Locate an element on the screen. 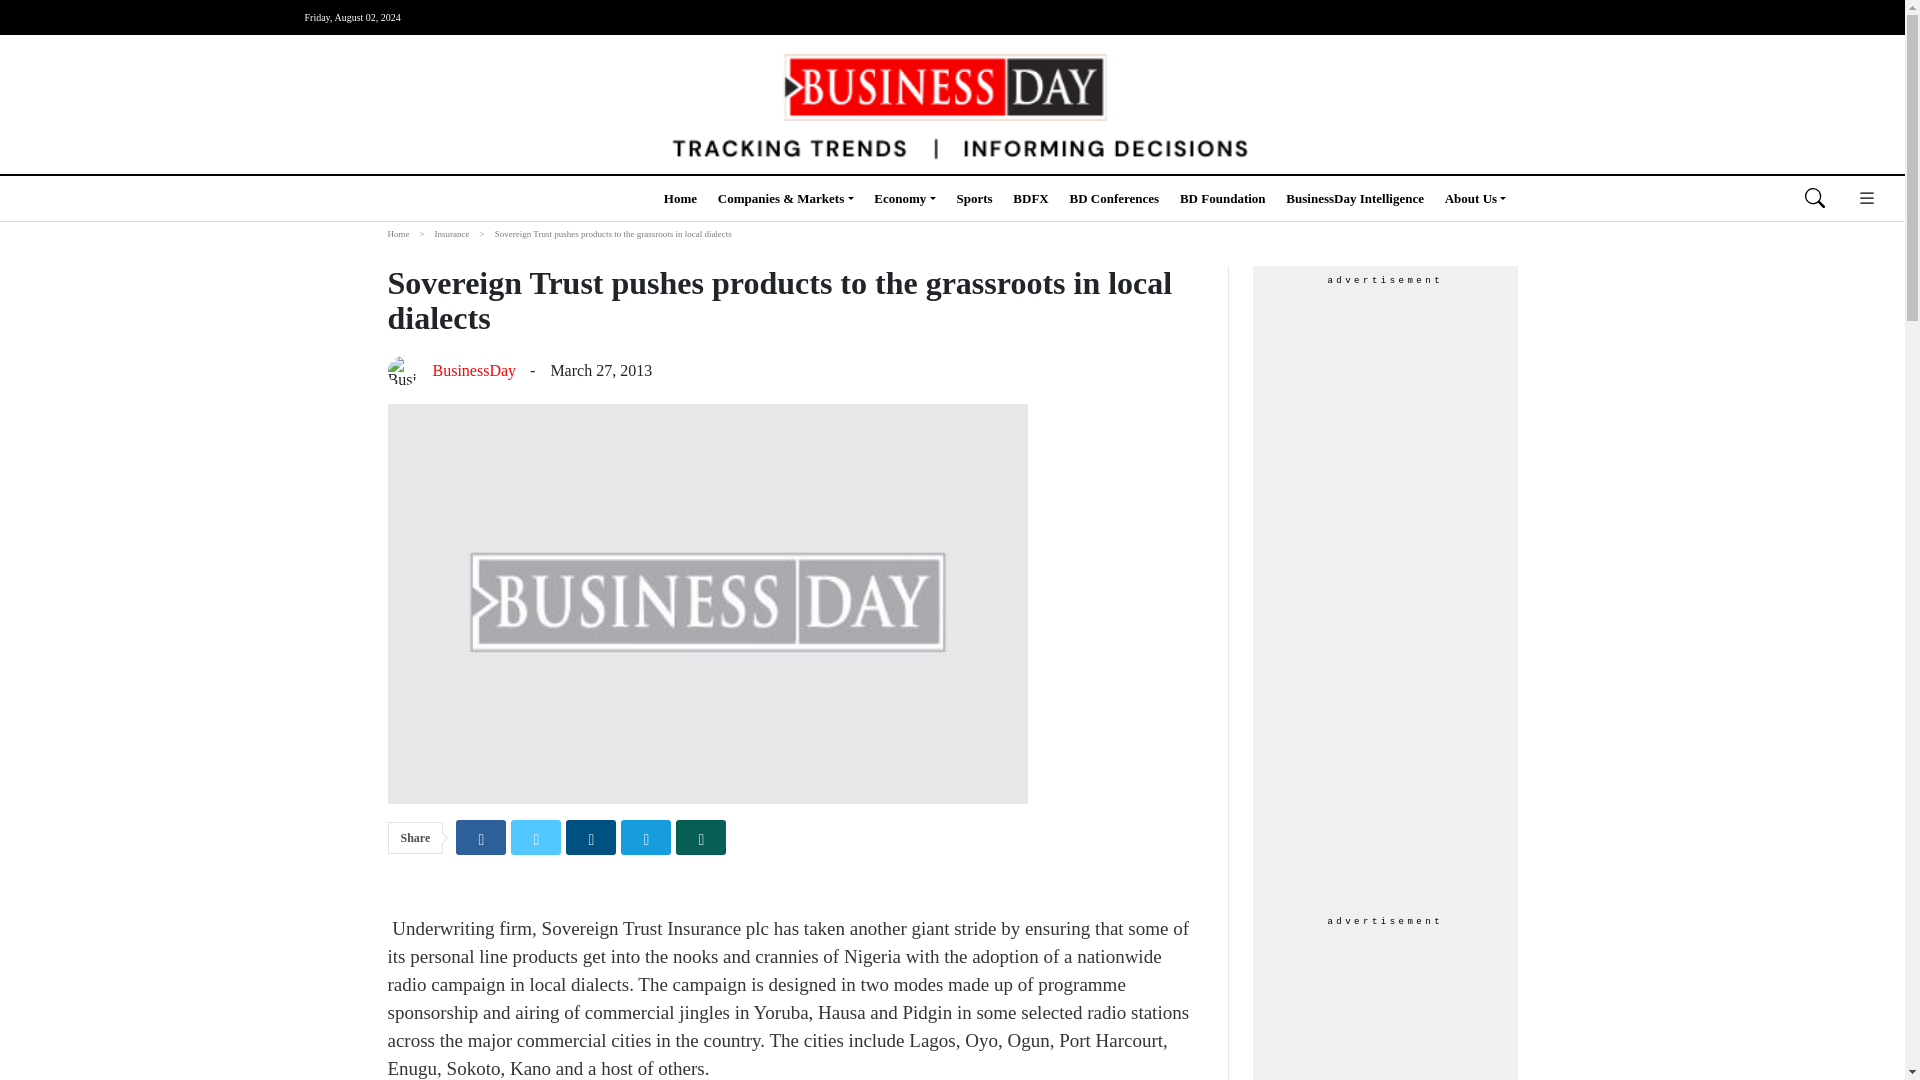 This screenshot has width=1920, height=1080. Economy is located at coordinates (904, 198).